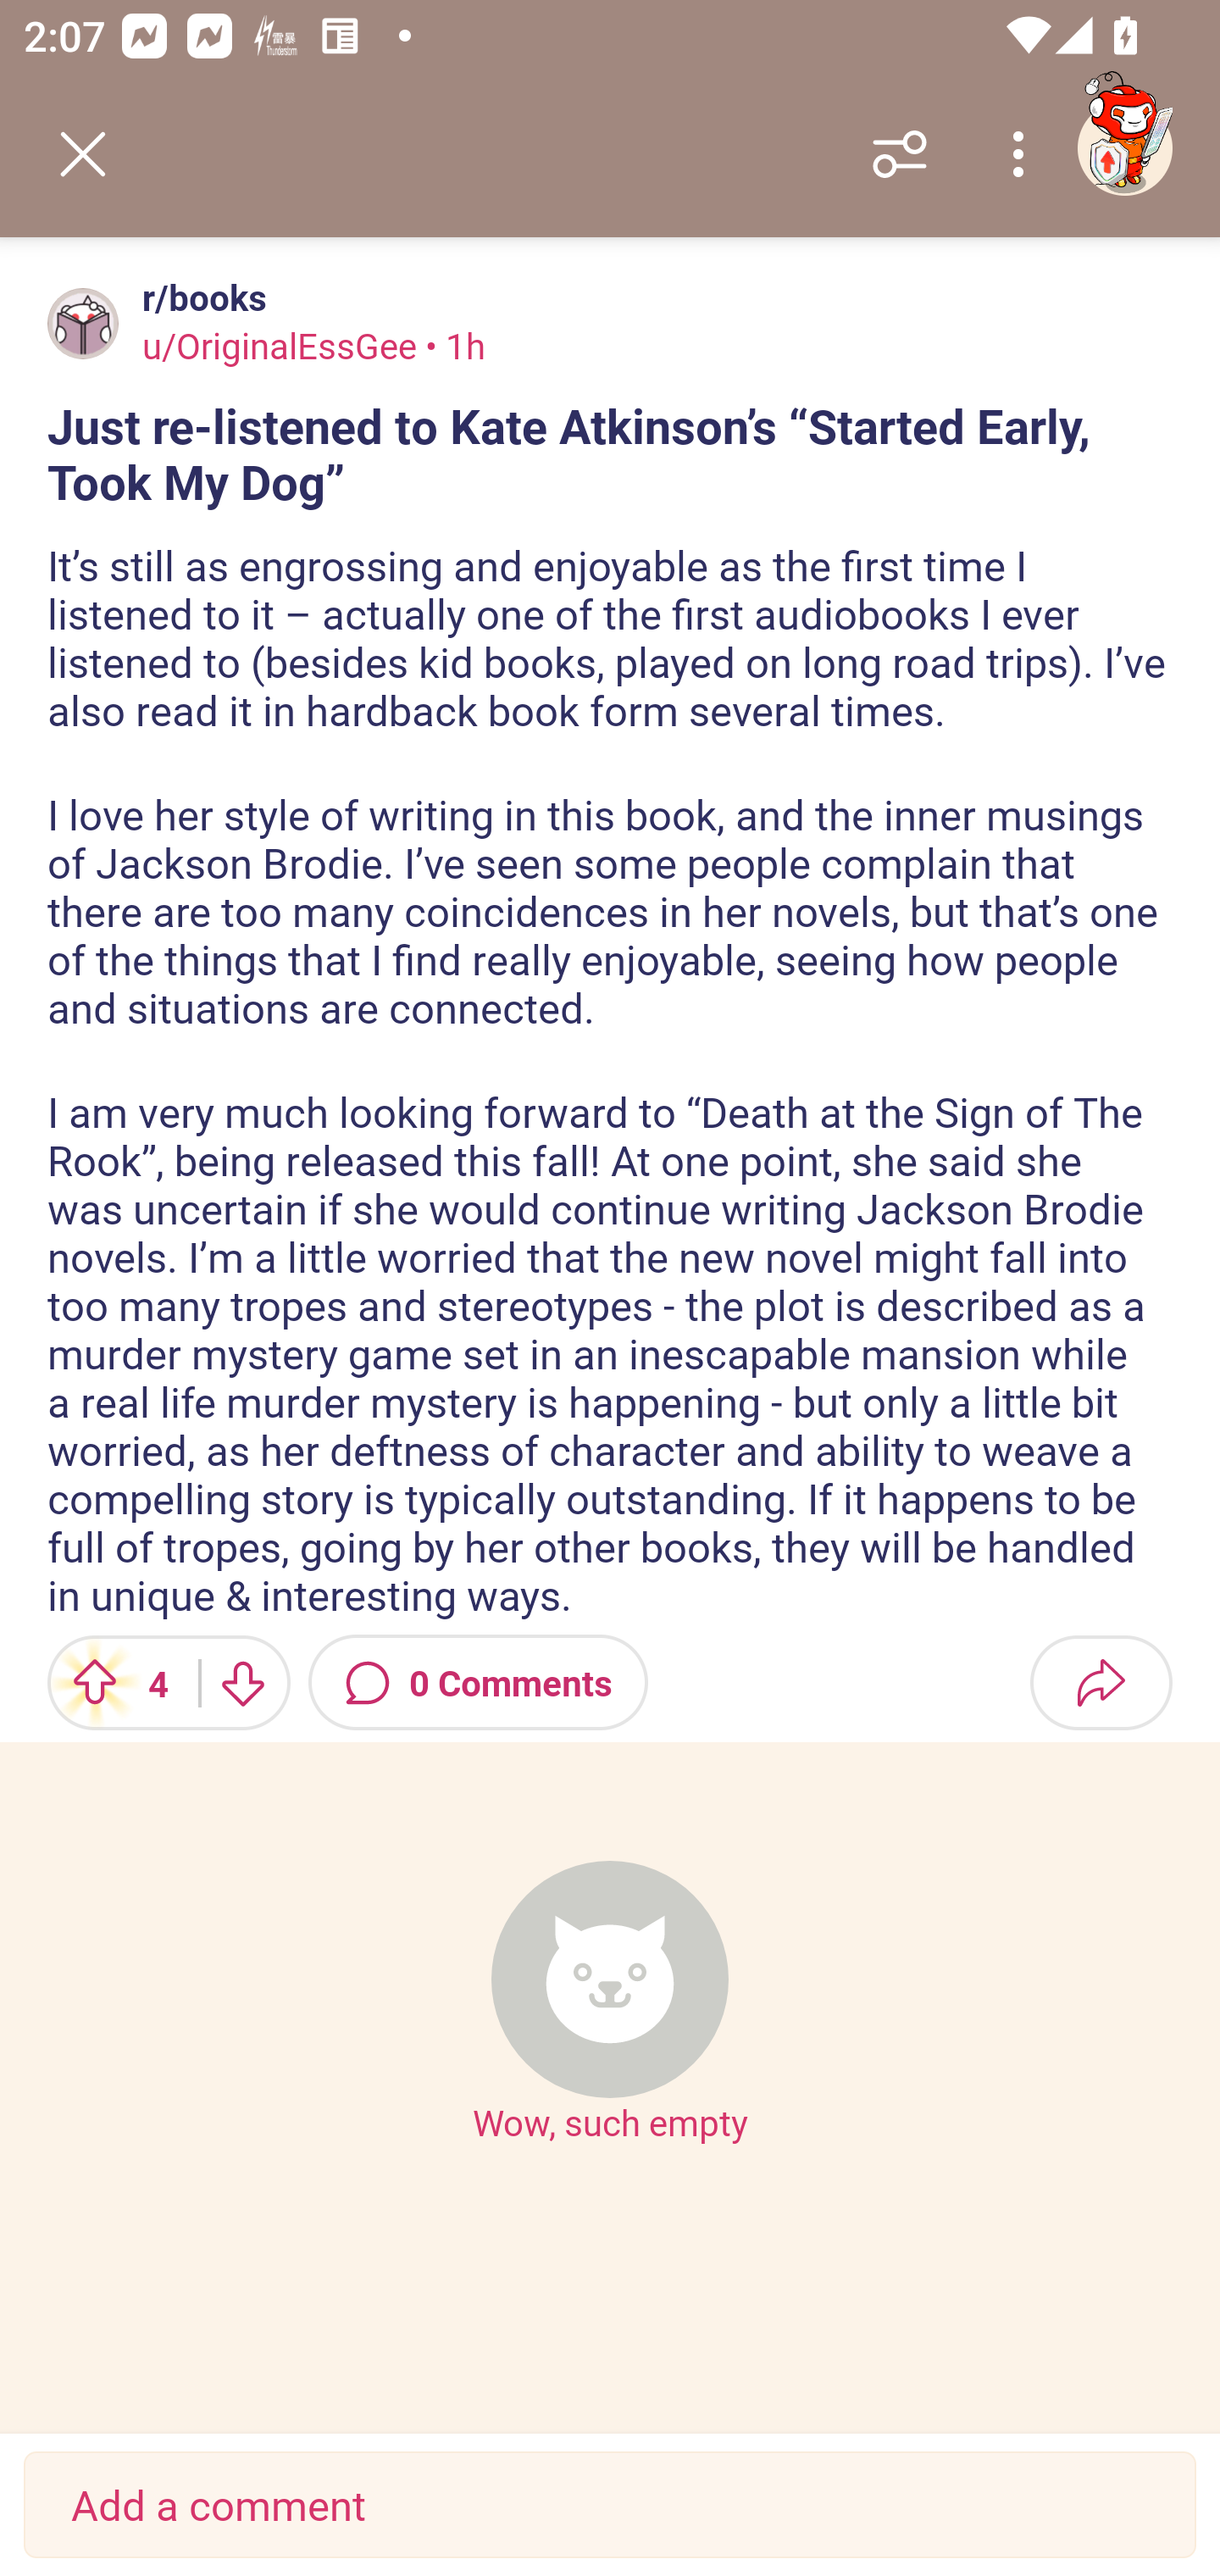 This screenshot has height=2576, width=1220. I want to click on Sort comments, so click(900, 154).